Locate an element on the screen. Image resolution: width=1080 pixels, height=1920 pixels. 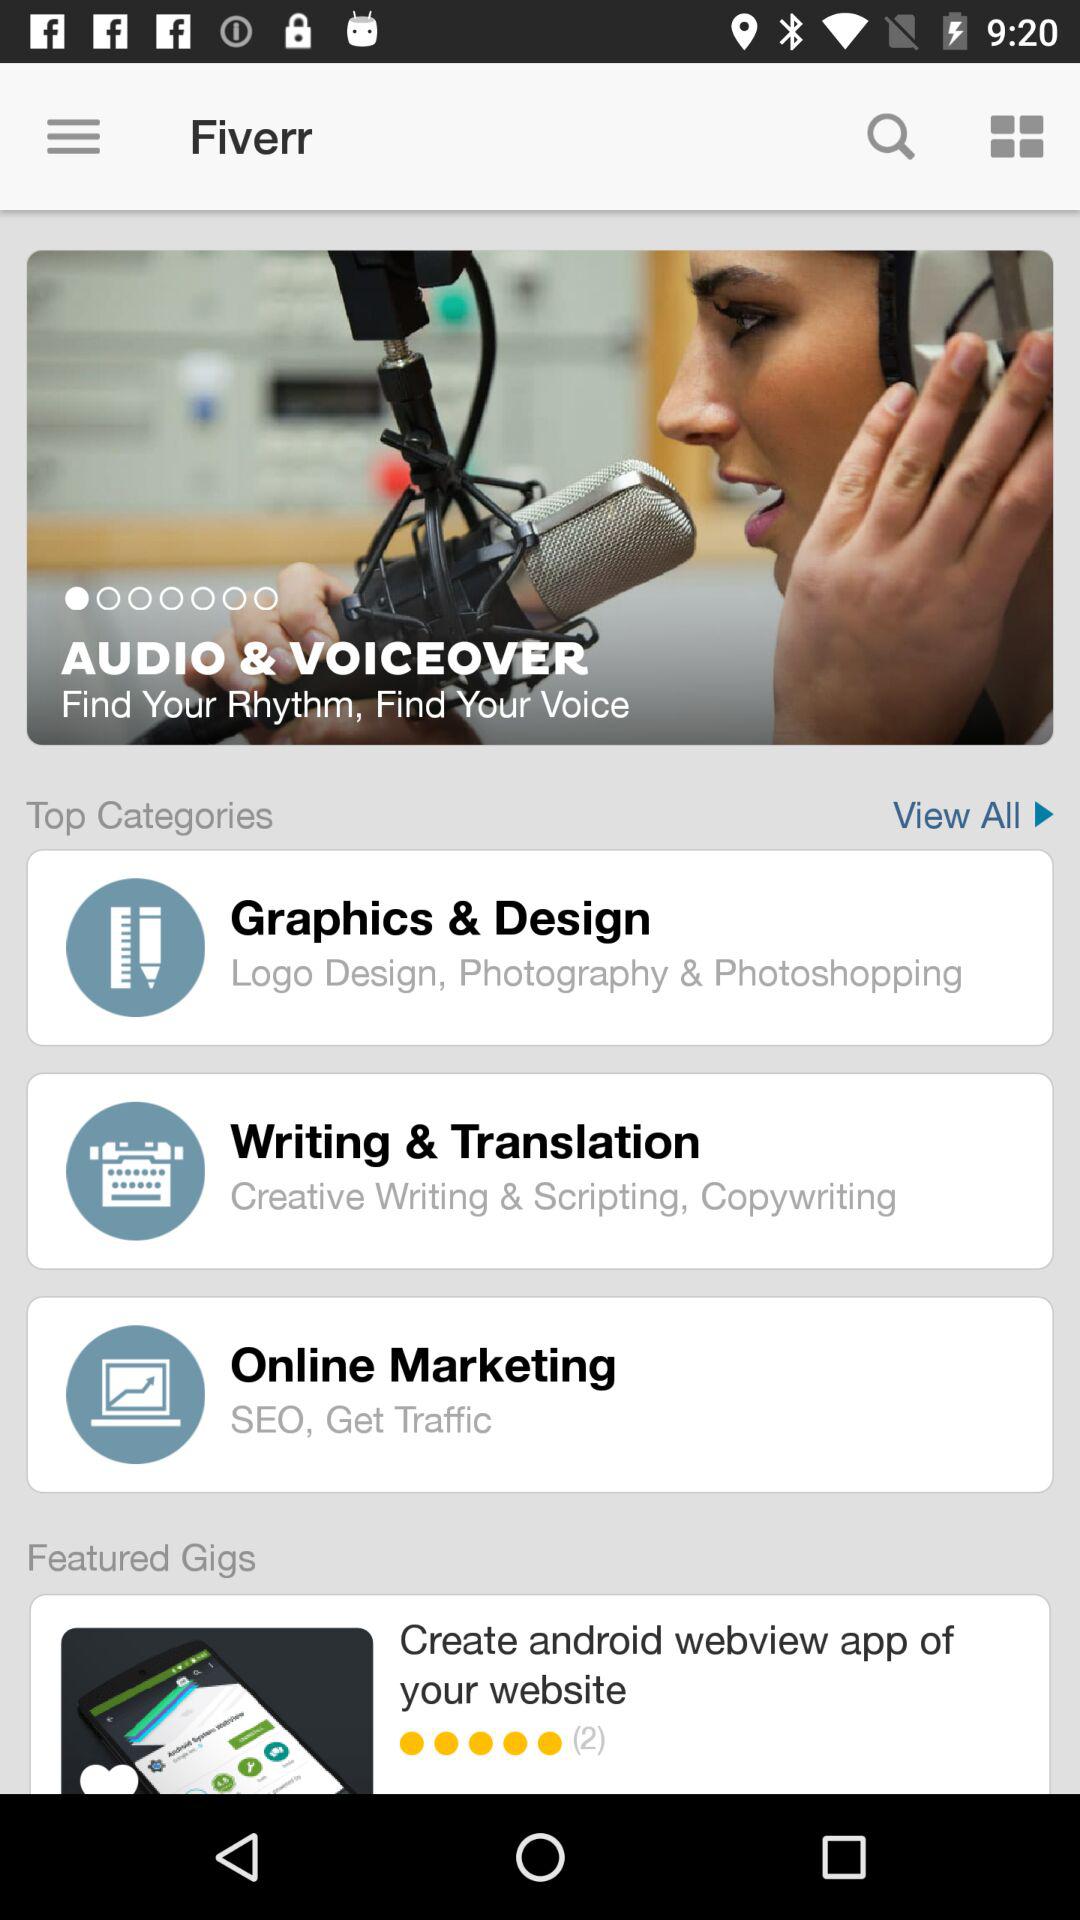
choose the item below featured gigs icon is located at coordinates (216, 1710).